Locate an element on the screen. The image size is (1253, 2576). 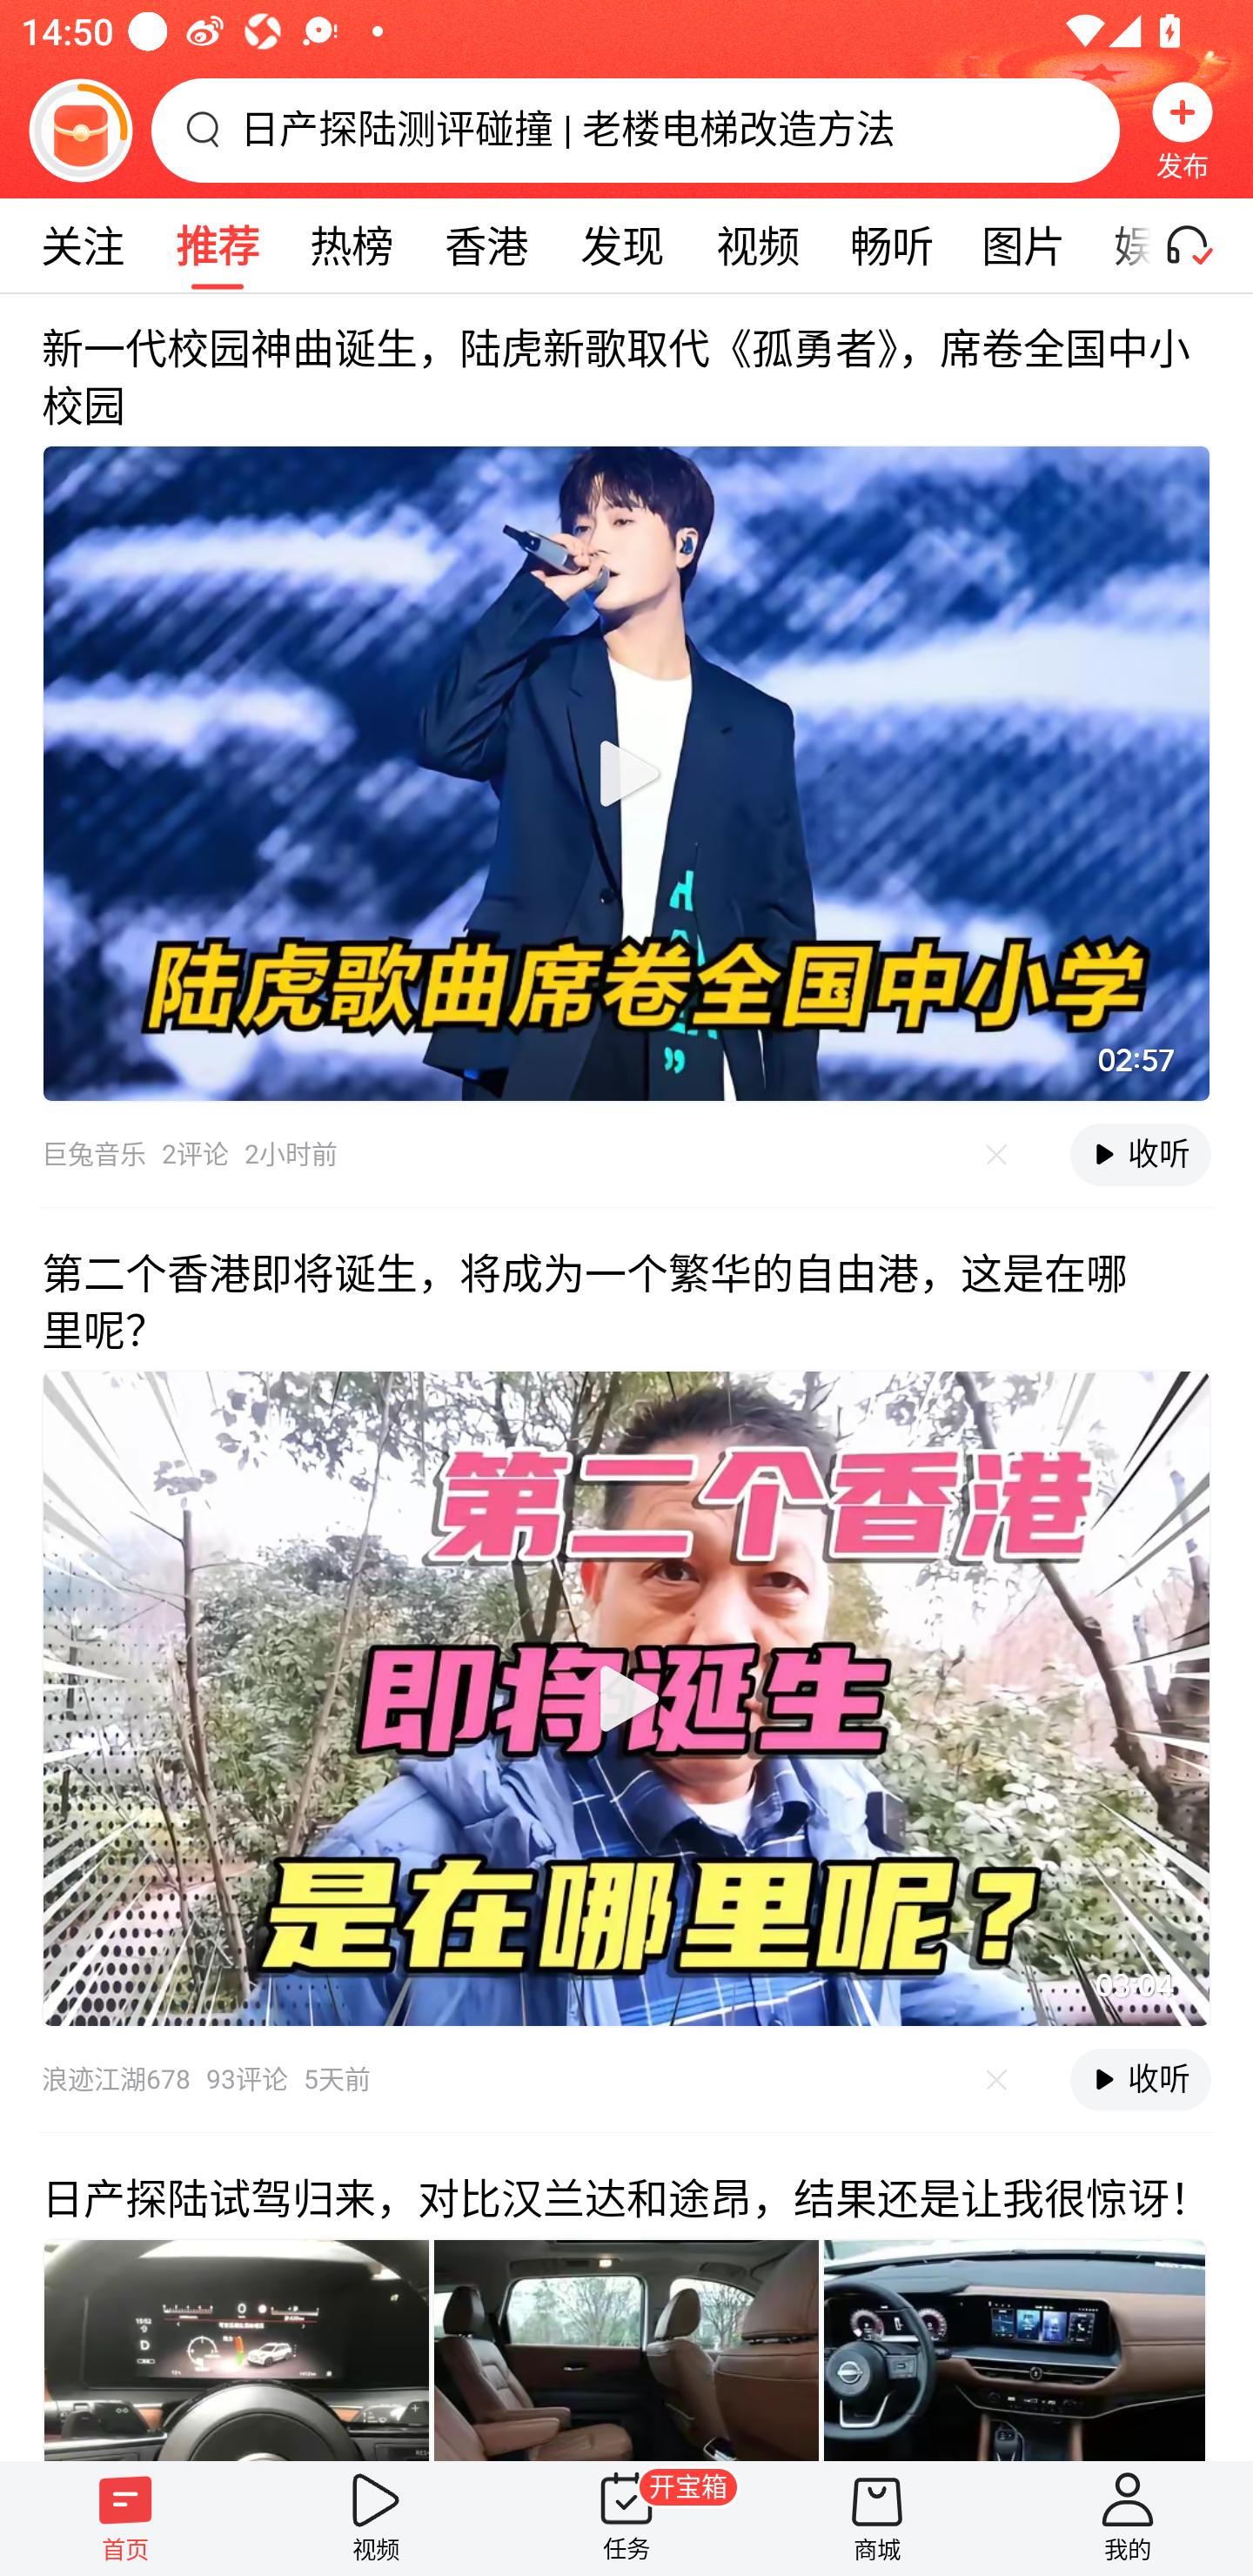
播放视频 is located at coordinates (626, 1699).